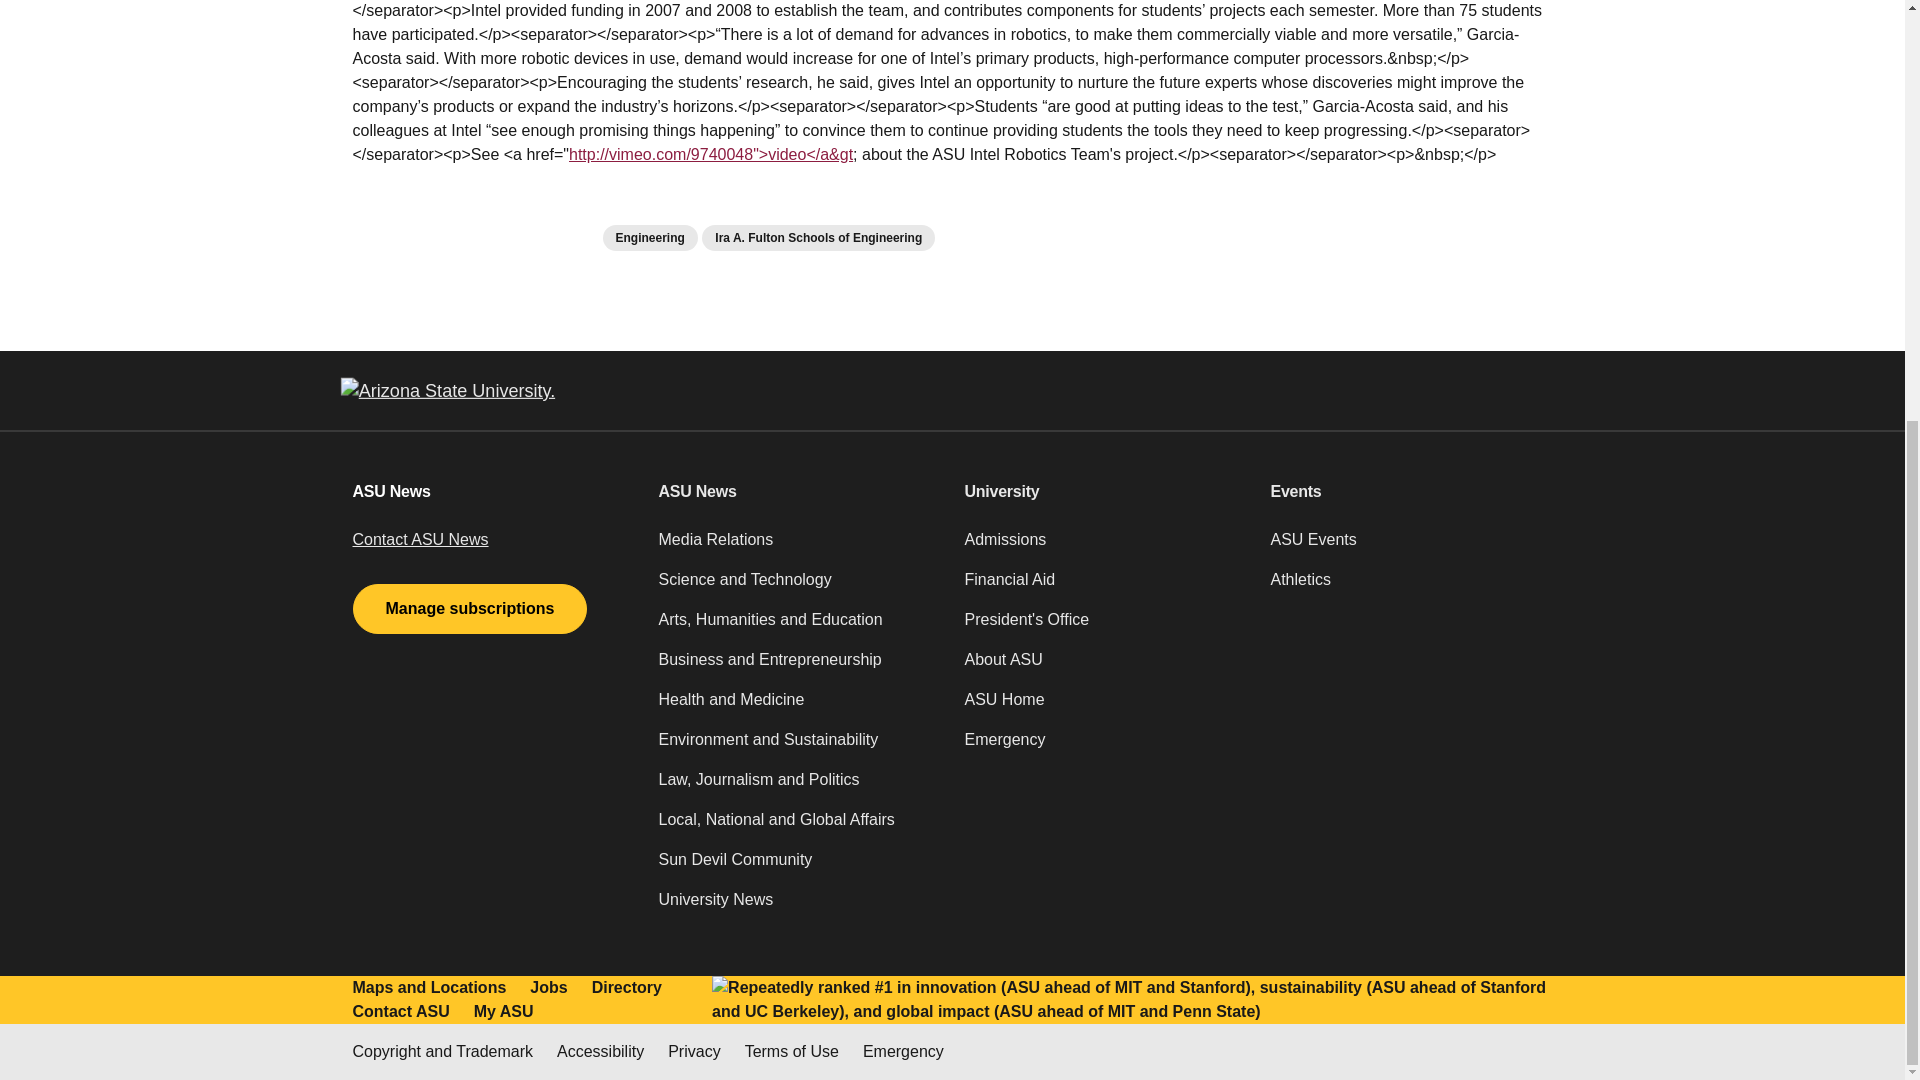 The image size is (1920, 1080). Describe the element at coordinates (799, 492) in the screenshot. I see `ASU News` at that location.